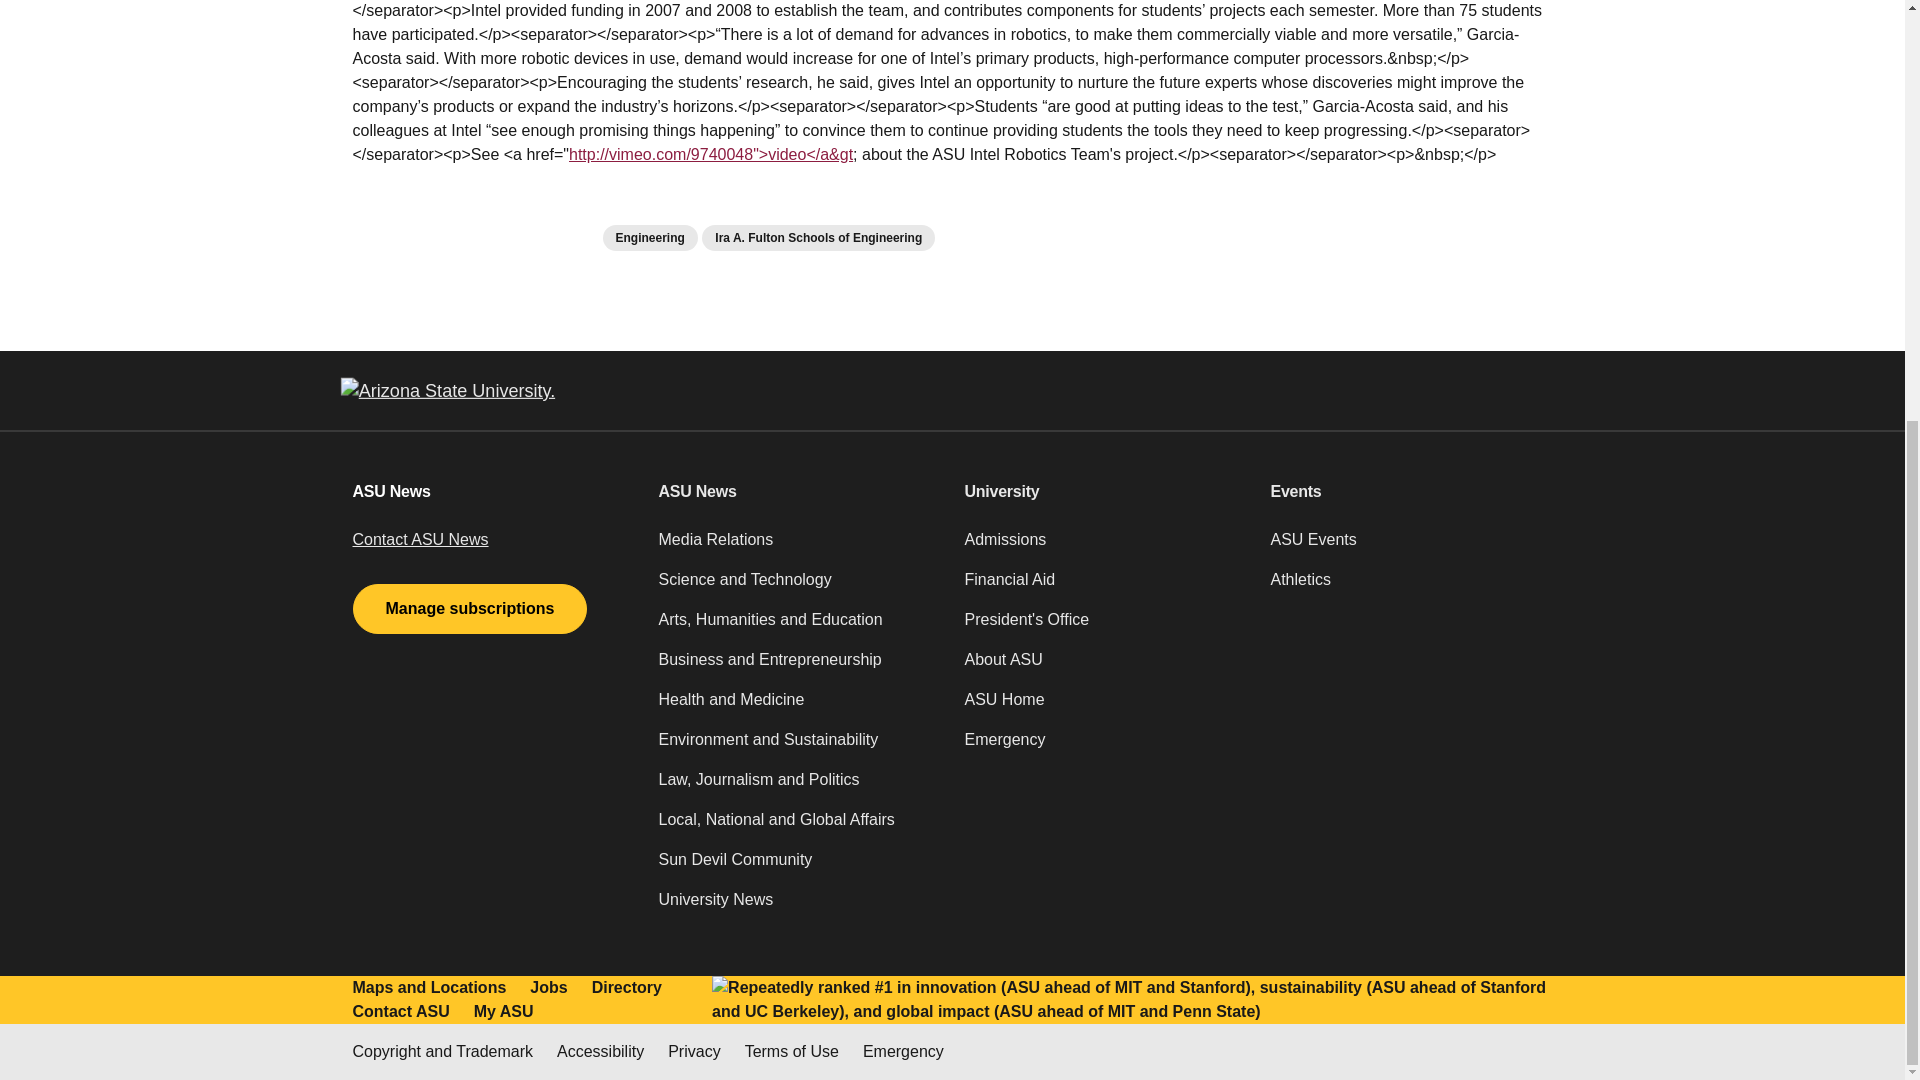 The image size is (1920, 1080). Describe the element at coordinates (799, 492) in the screenshot. I see `ASU News` at that location.